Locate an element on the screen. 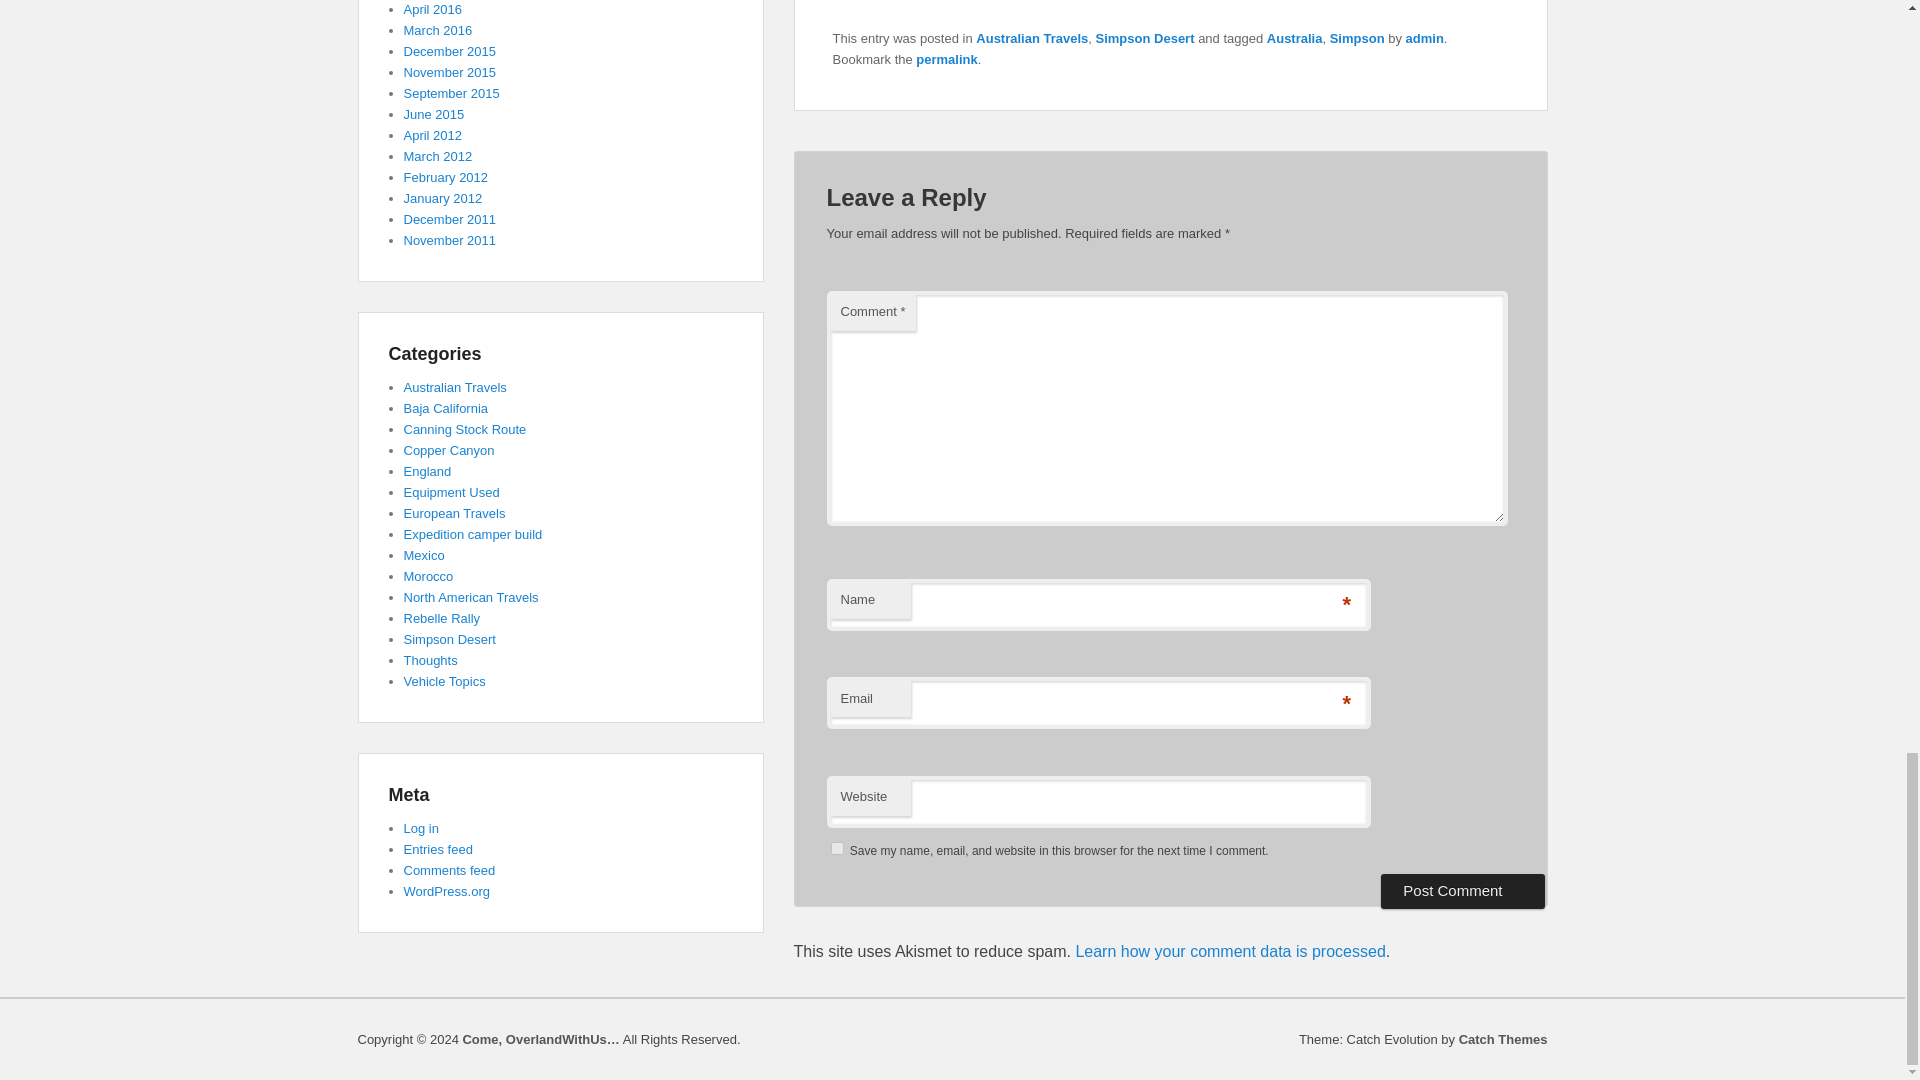 This screenshot has height=1080, width=1920. admin is located at coordinates (1424, 38).